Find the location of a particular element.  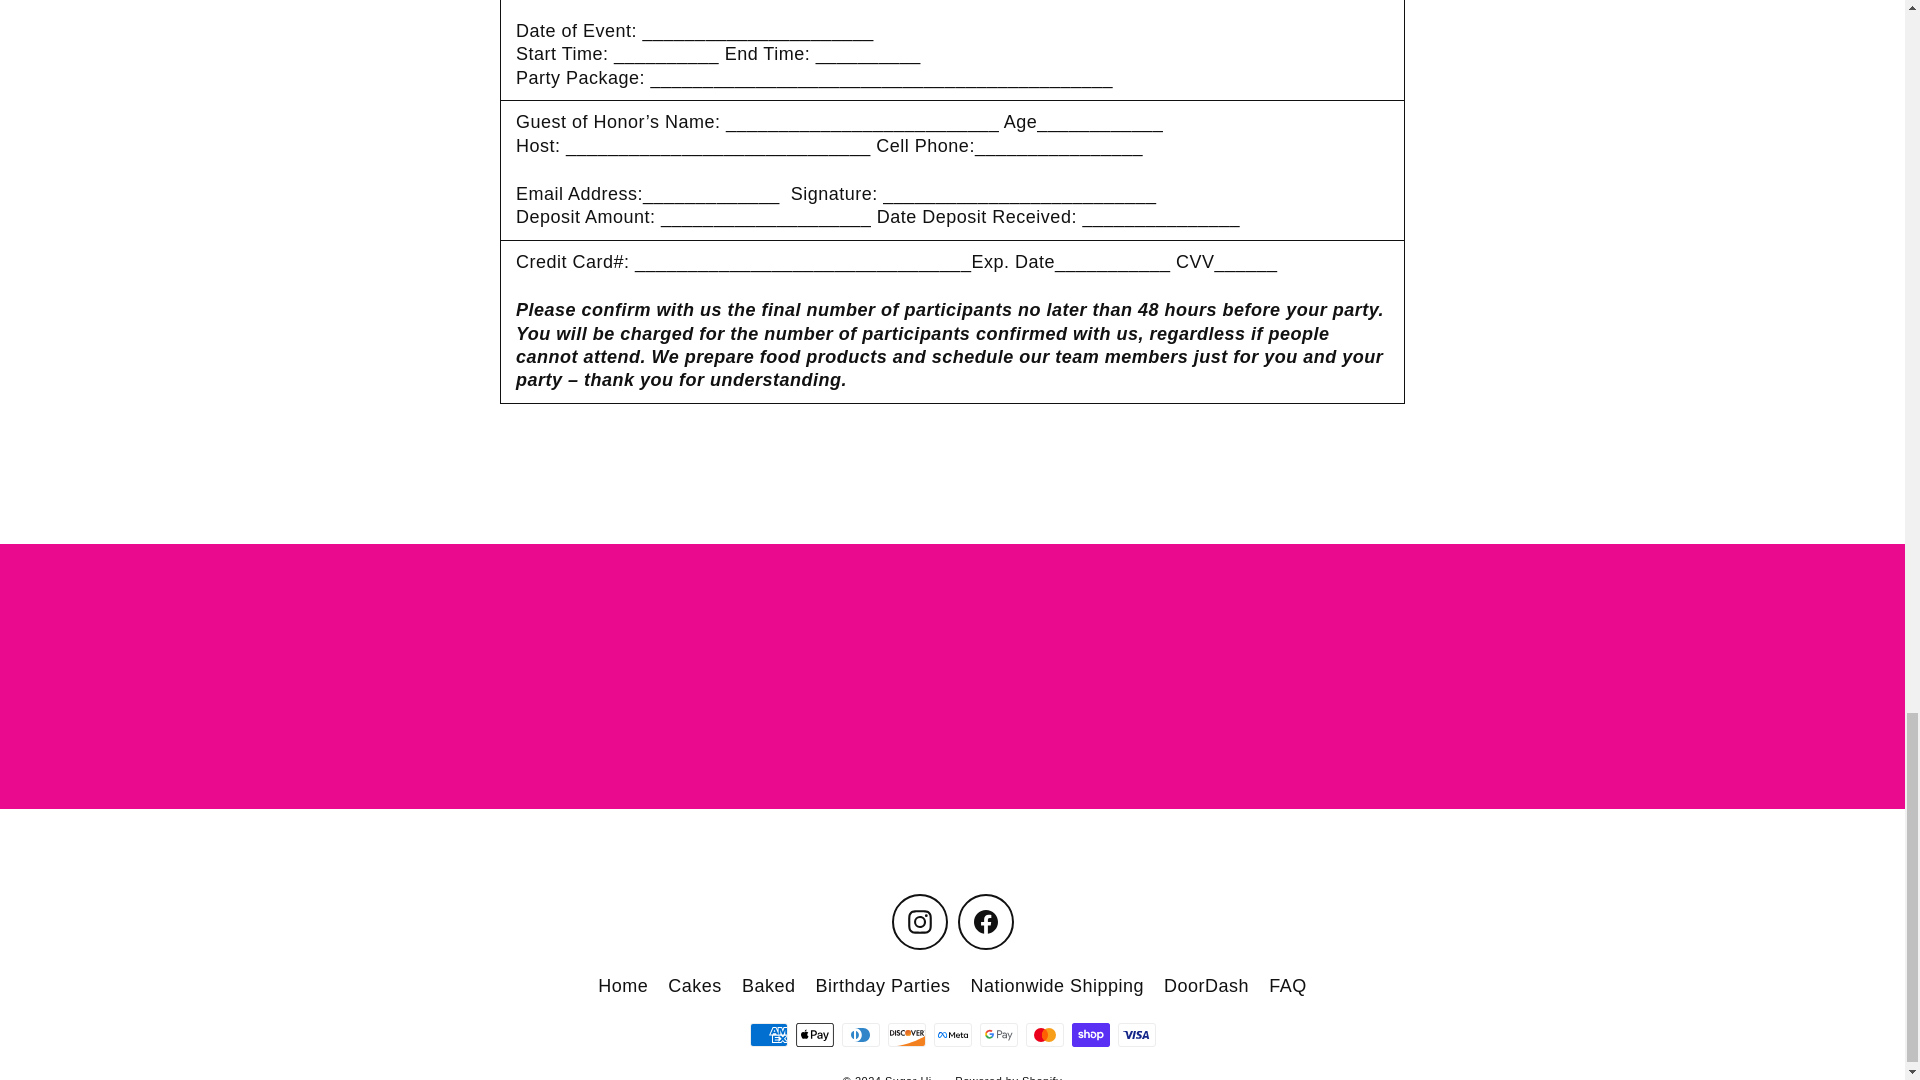

Meta Pay is located at coordinates (952, 1034).